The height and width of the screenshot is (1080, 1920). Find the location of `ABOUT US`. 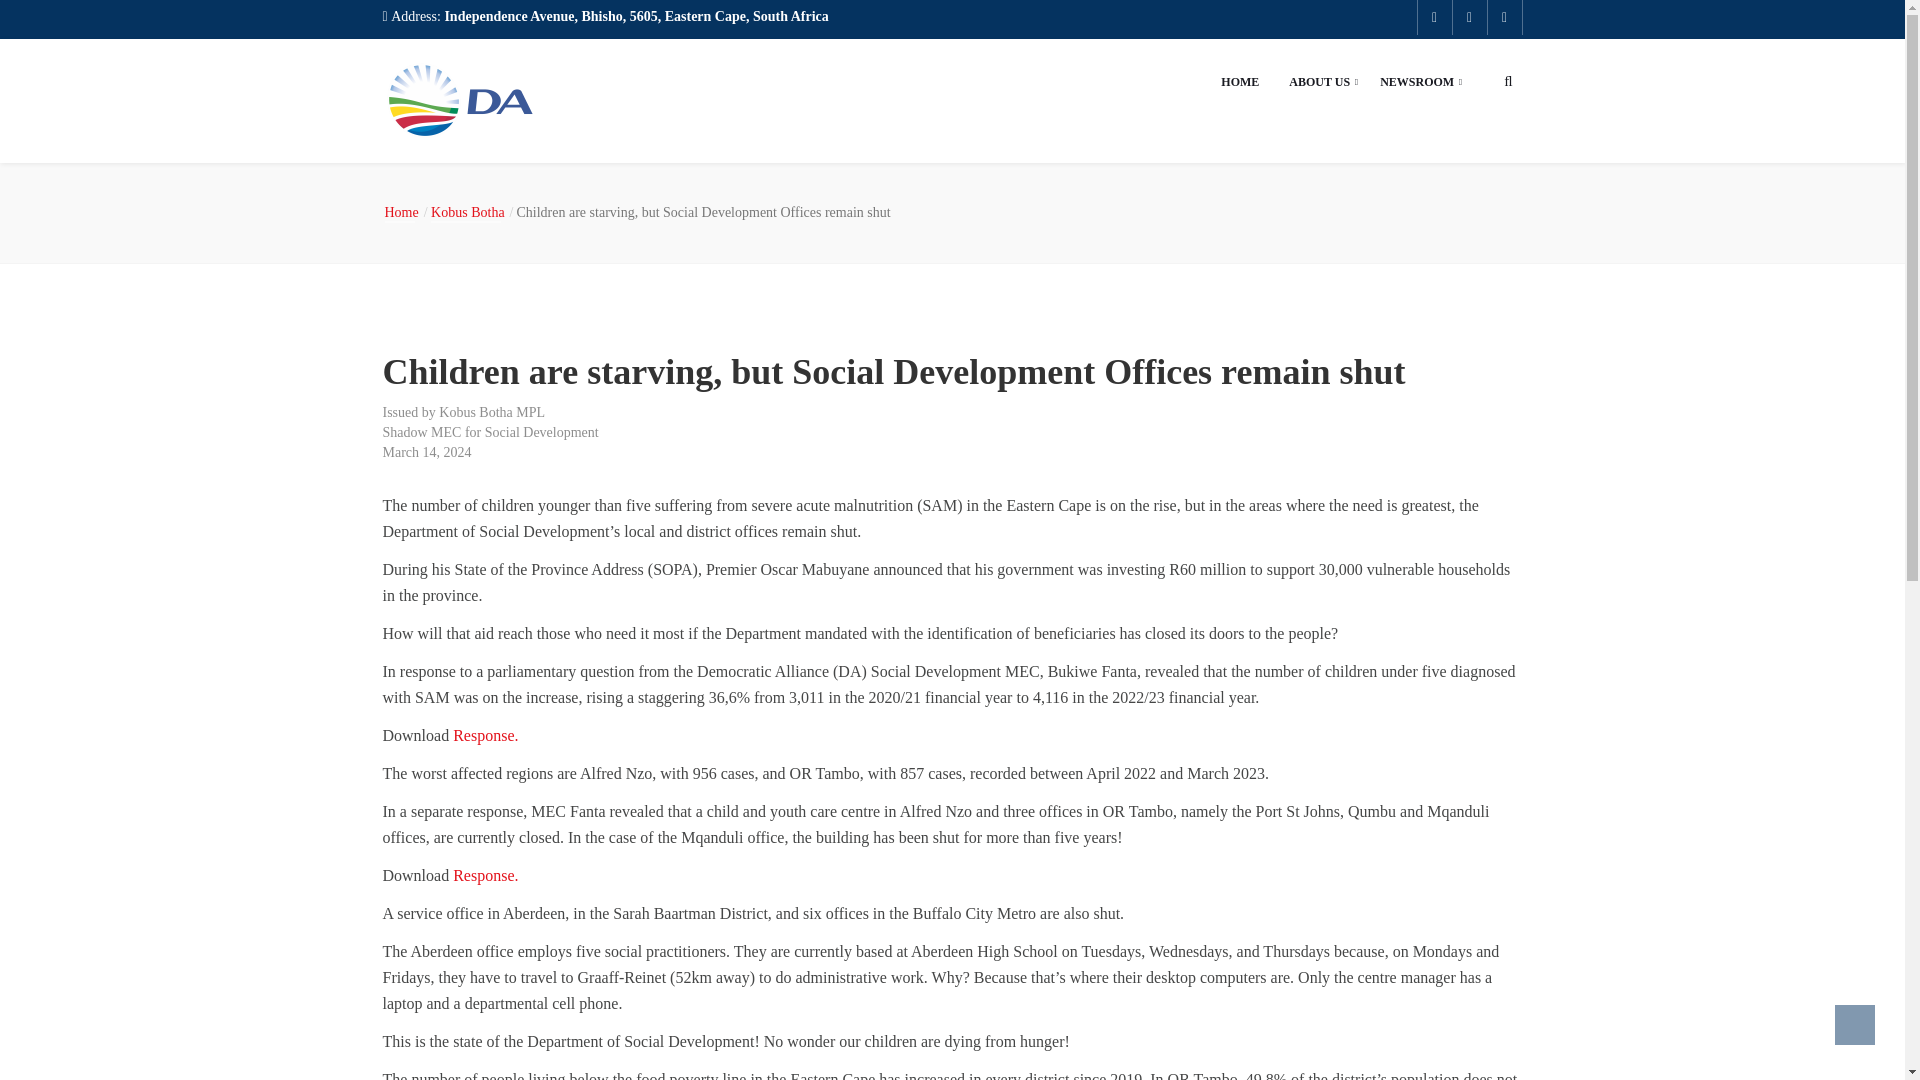

ABOUT US is located at coordinates (1320, 82).